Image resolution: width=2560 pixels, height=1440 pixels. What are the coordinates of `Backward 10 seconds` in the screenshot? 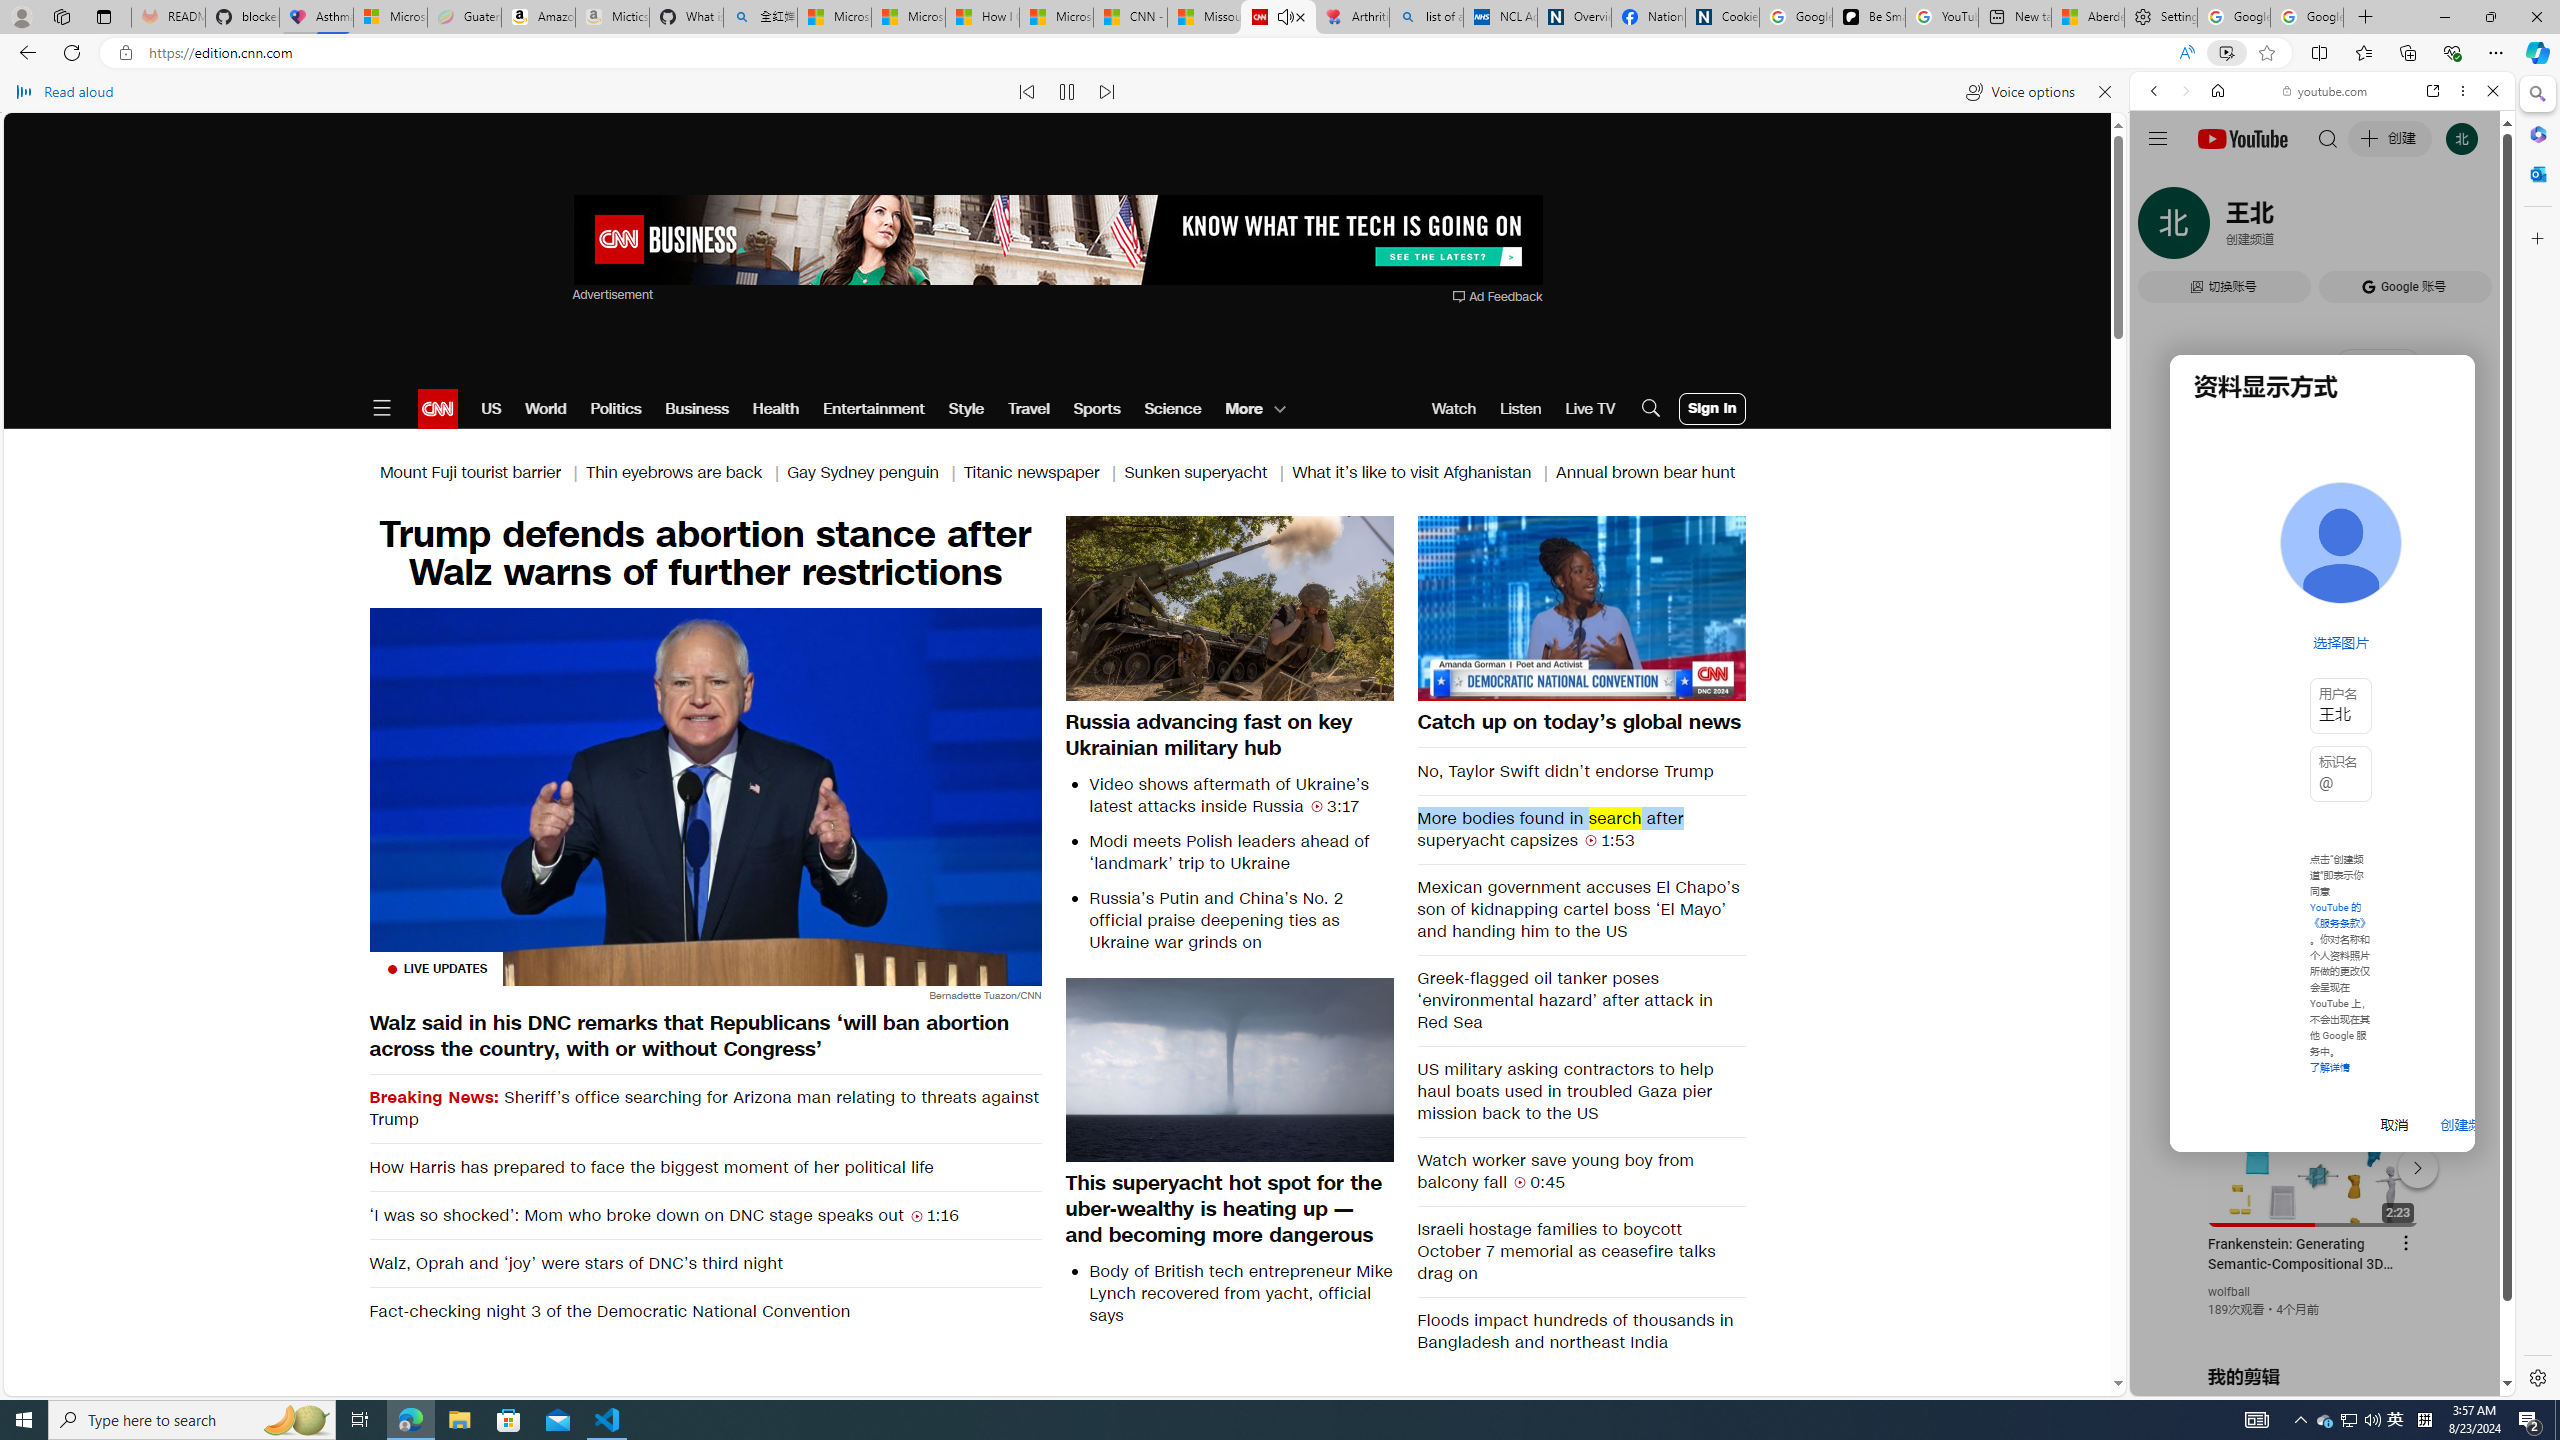 It's located at (1520, 608).